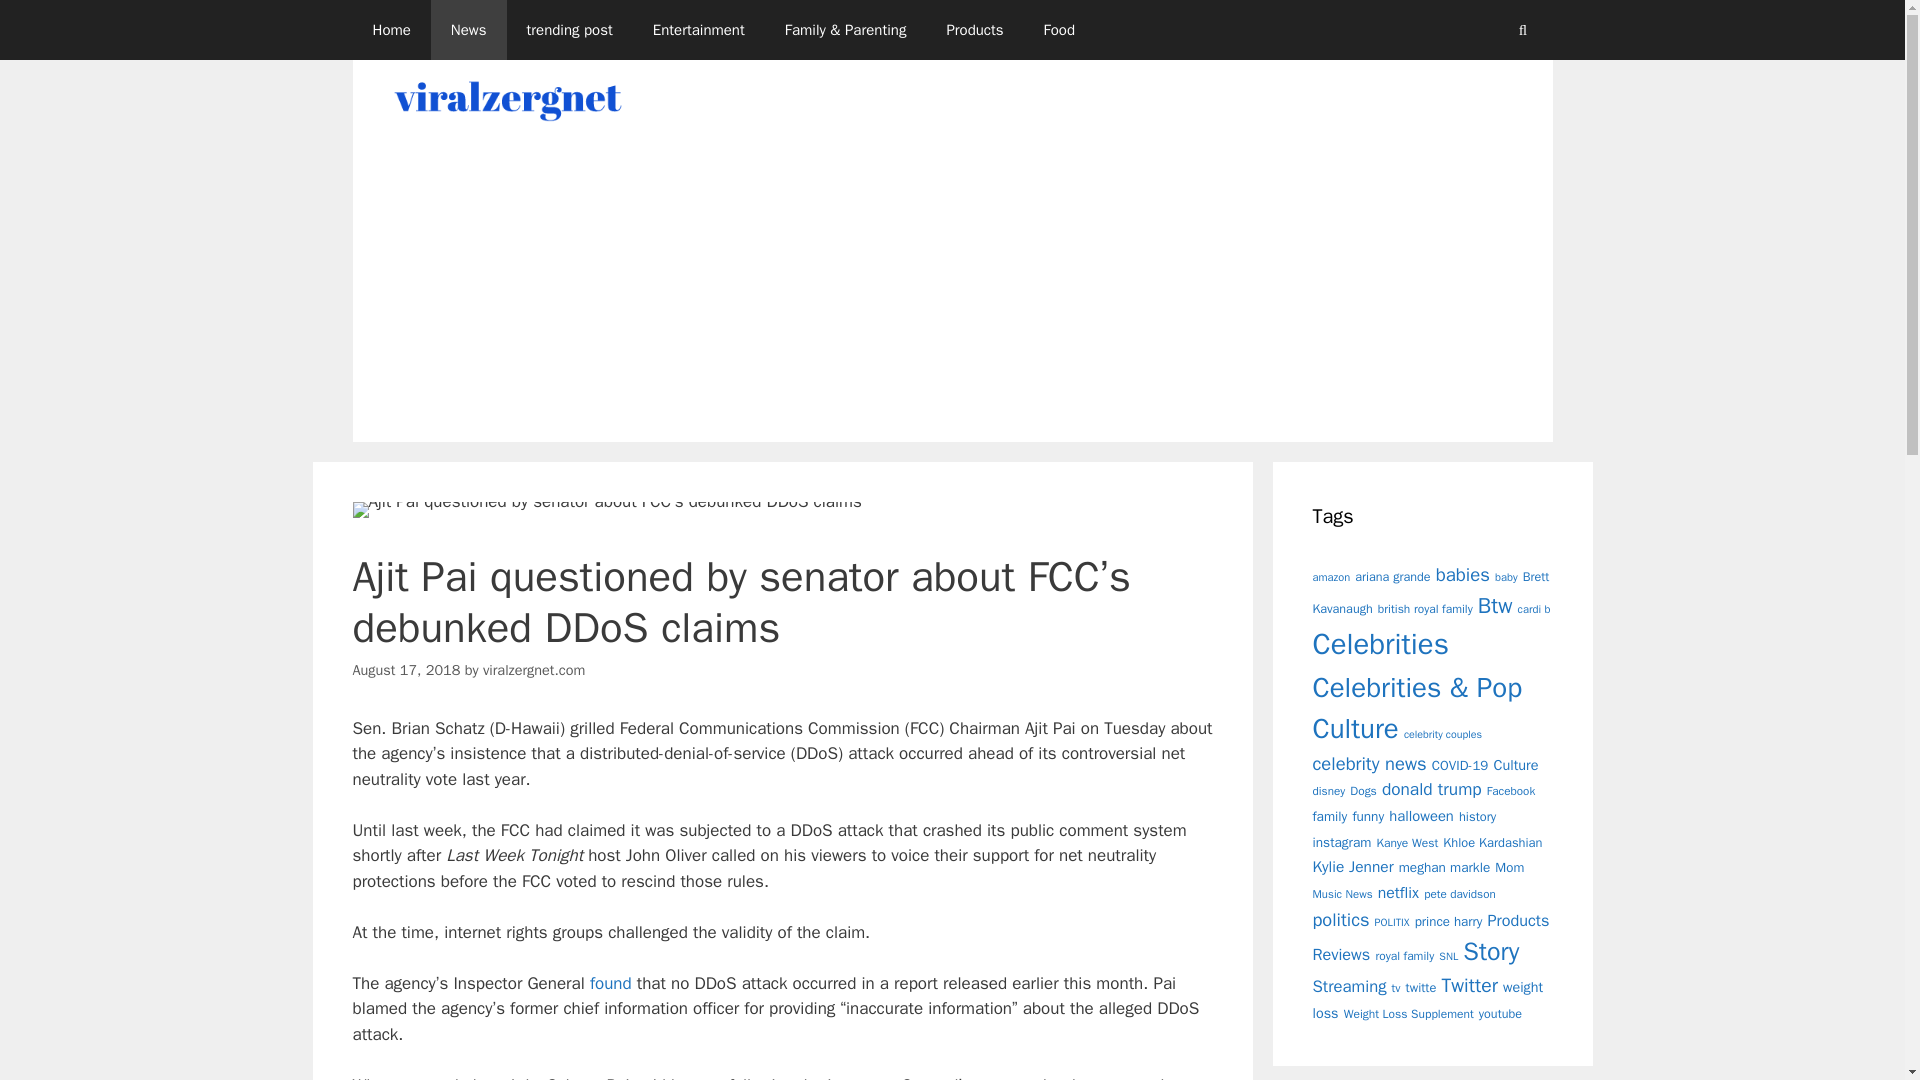 The width and height of the screenshot is (1920, 1080). What do you see at coordinates (610, 983) in the screenshot?
I see `found` at bounding box center [610, 983].